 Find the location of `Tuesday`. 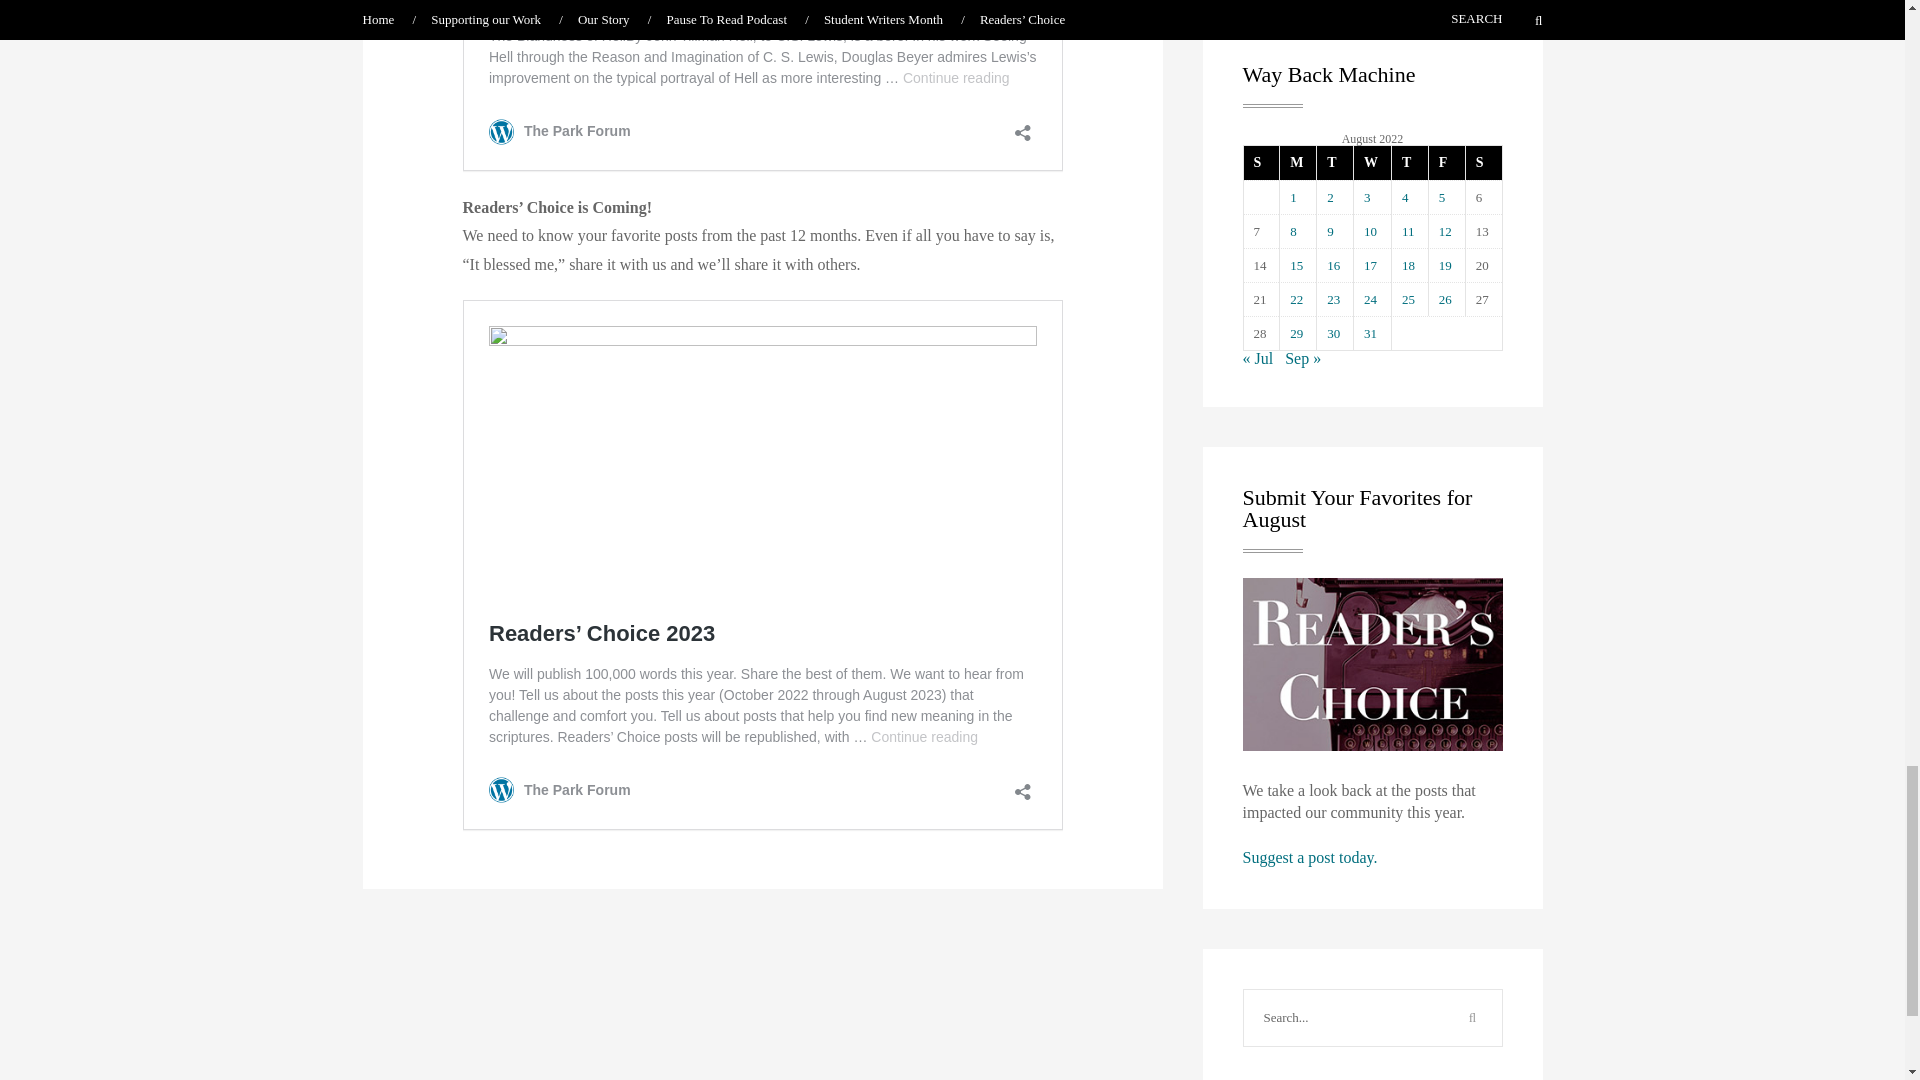

Tuesday is located at coordinates (1334, 162).